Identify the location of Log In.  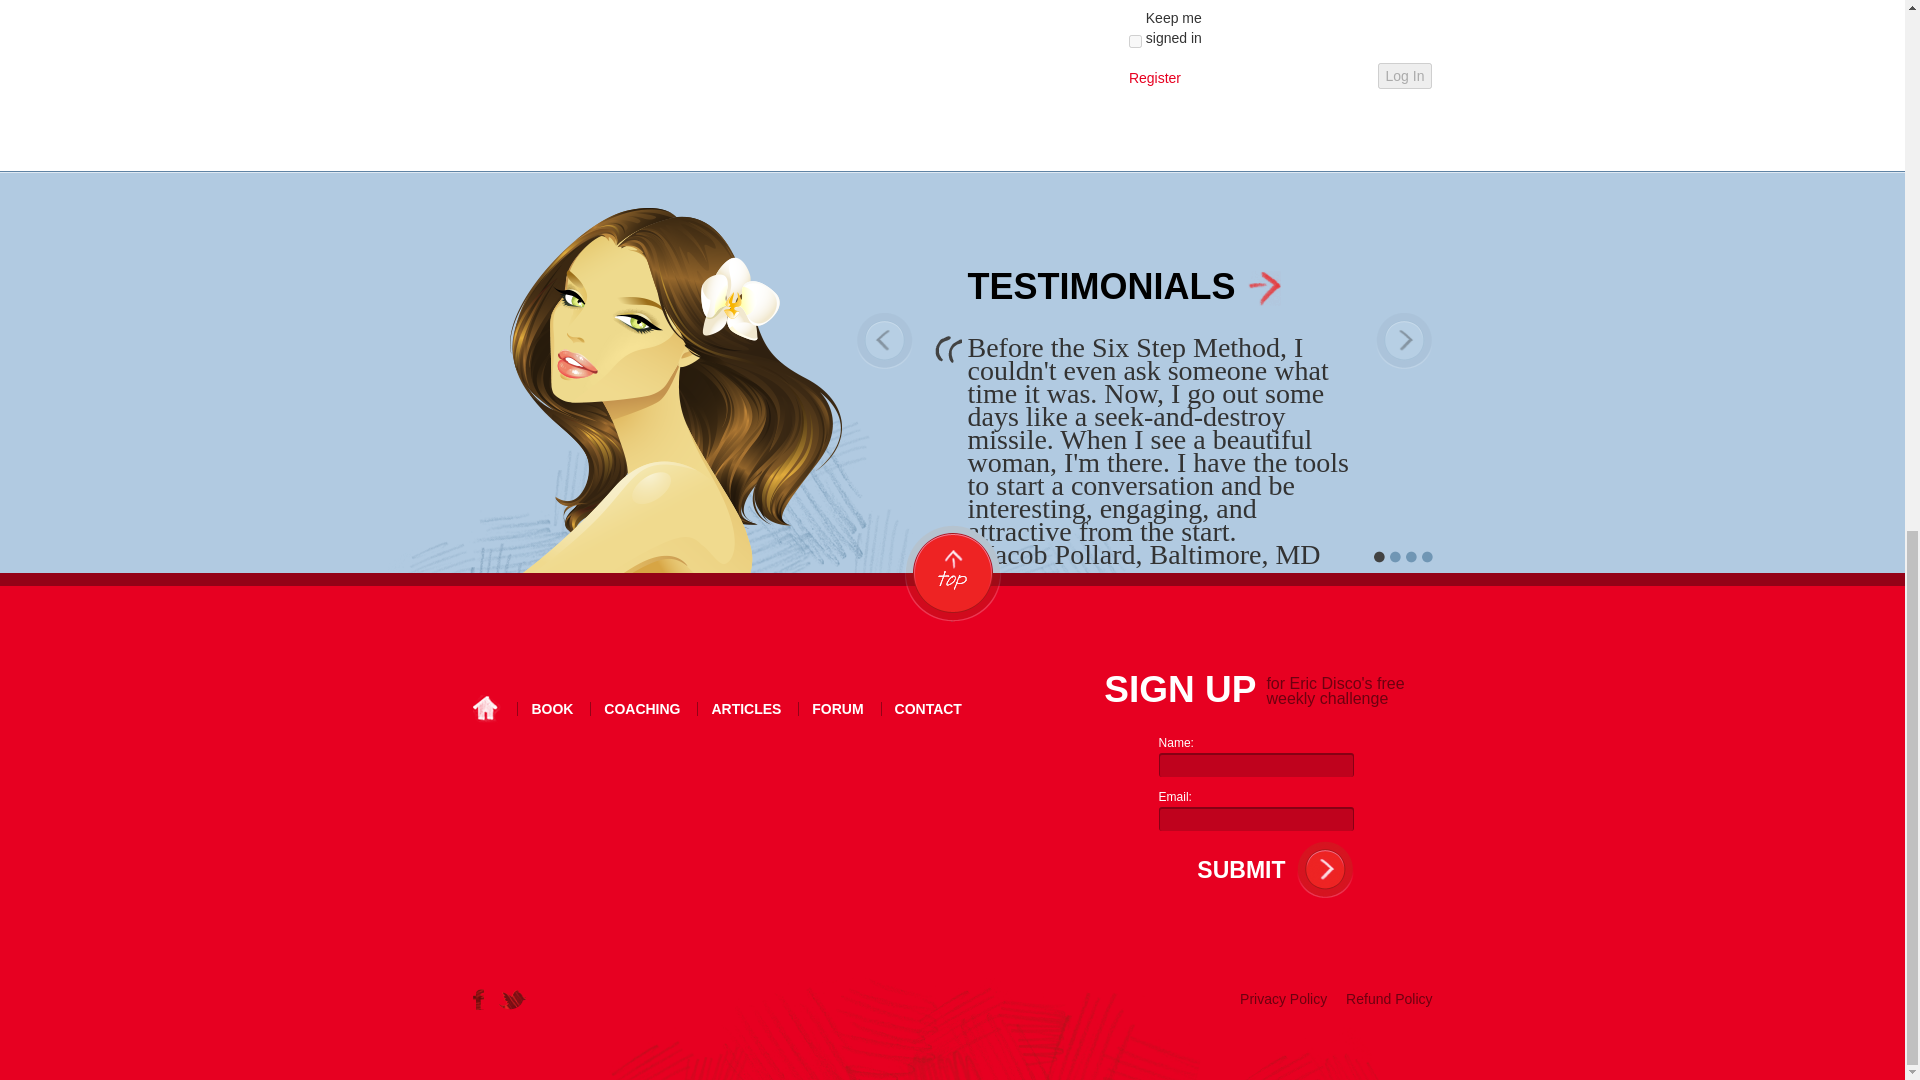
(1405, 75).